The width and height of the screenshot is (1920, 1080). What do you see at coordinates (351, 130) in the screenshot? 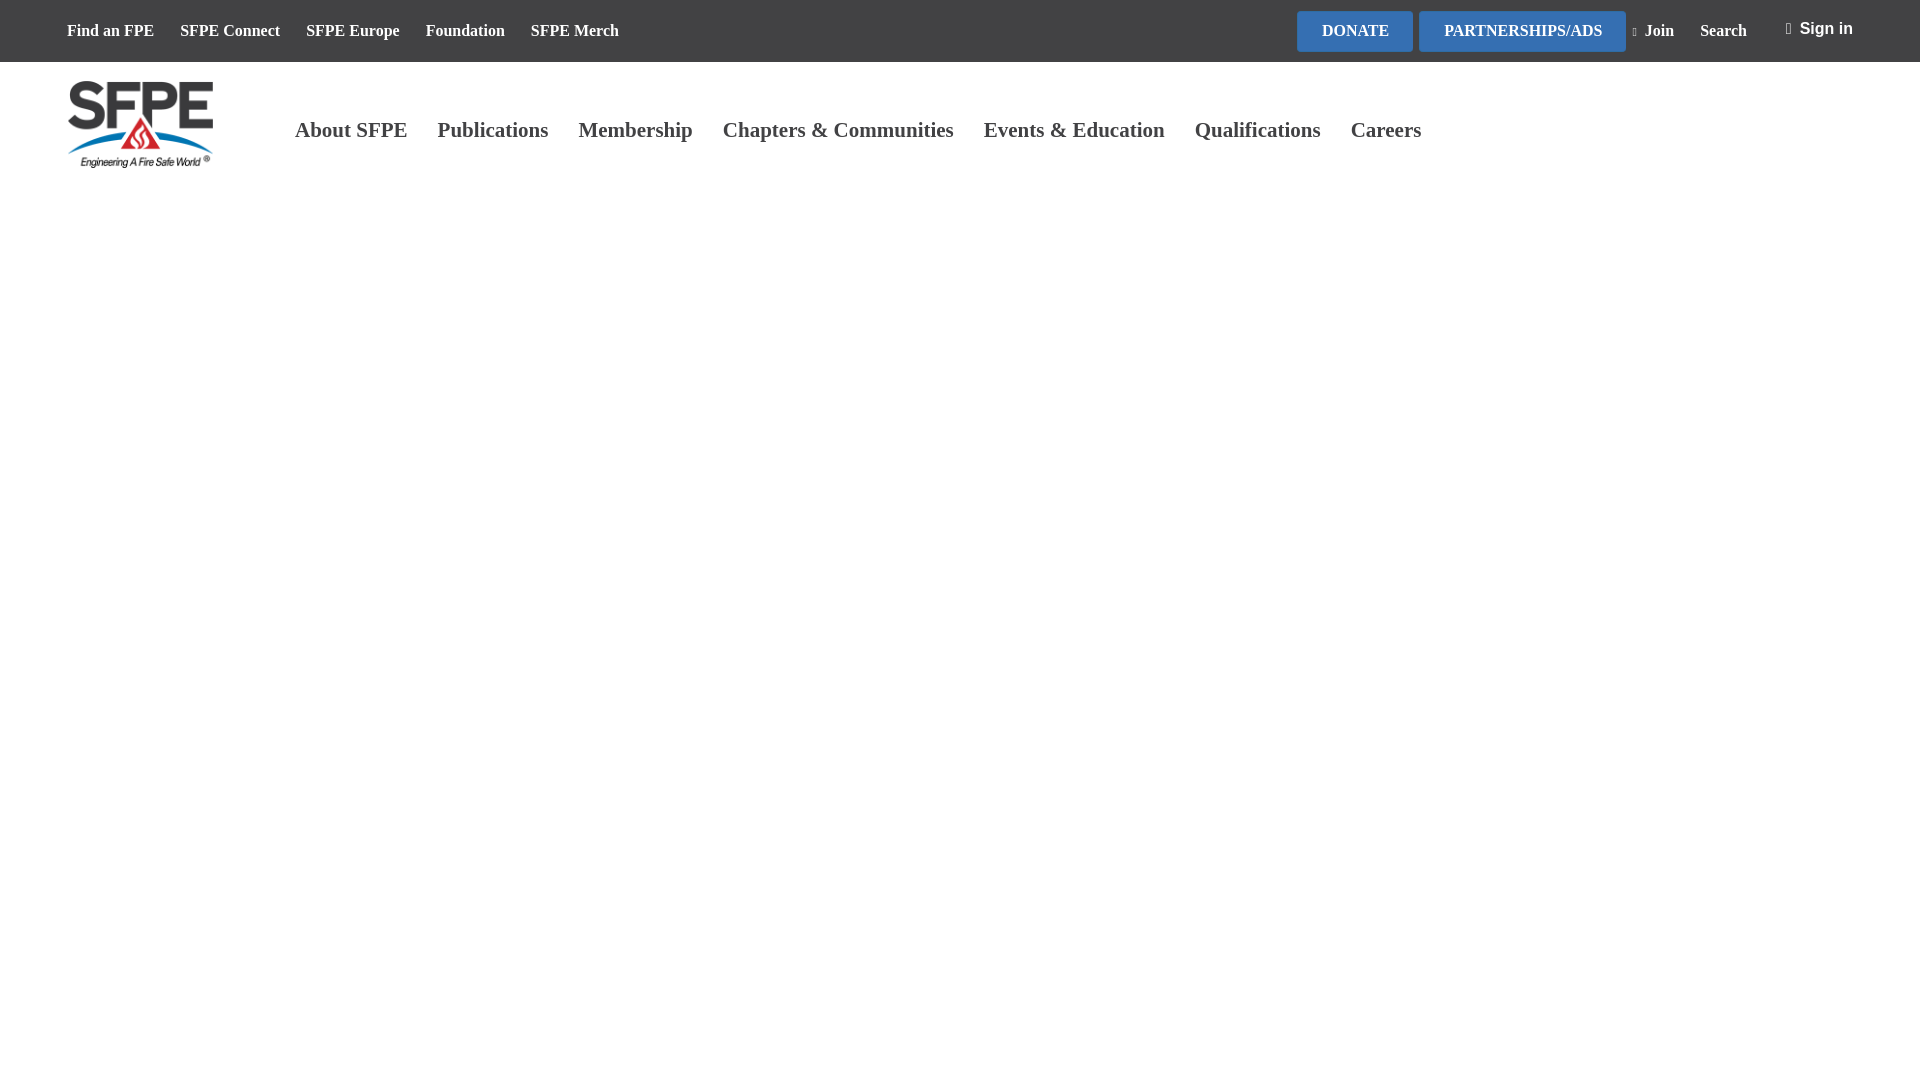
I see `About SFPE` at bounding box center [351, 130].